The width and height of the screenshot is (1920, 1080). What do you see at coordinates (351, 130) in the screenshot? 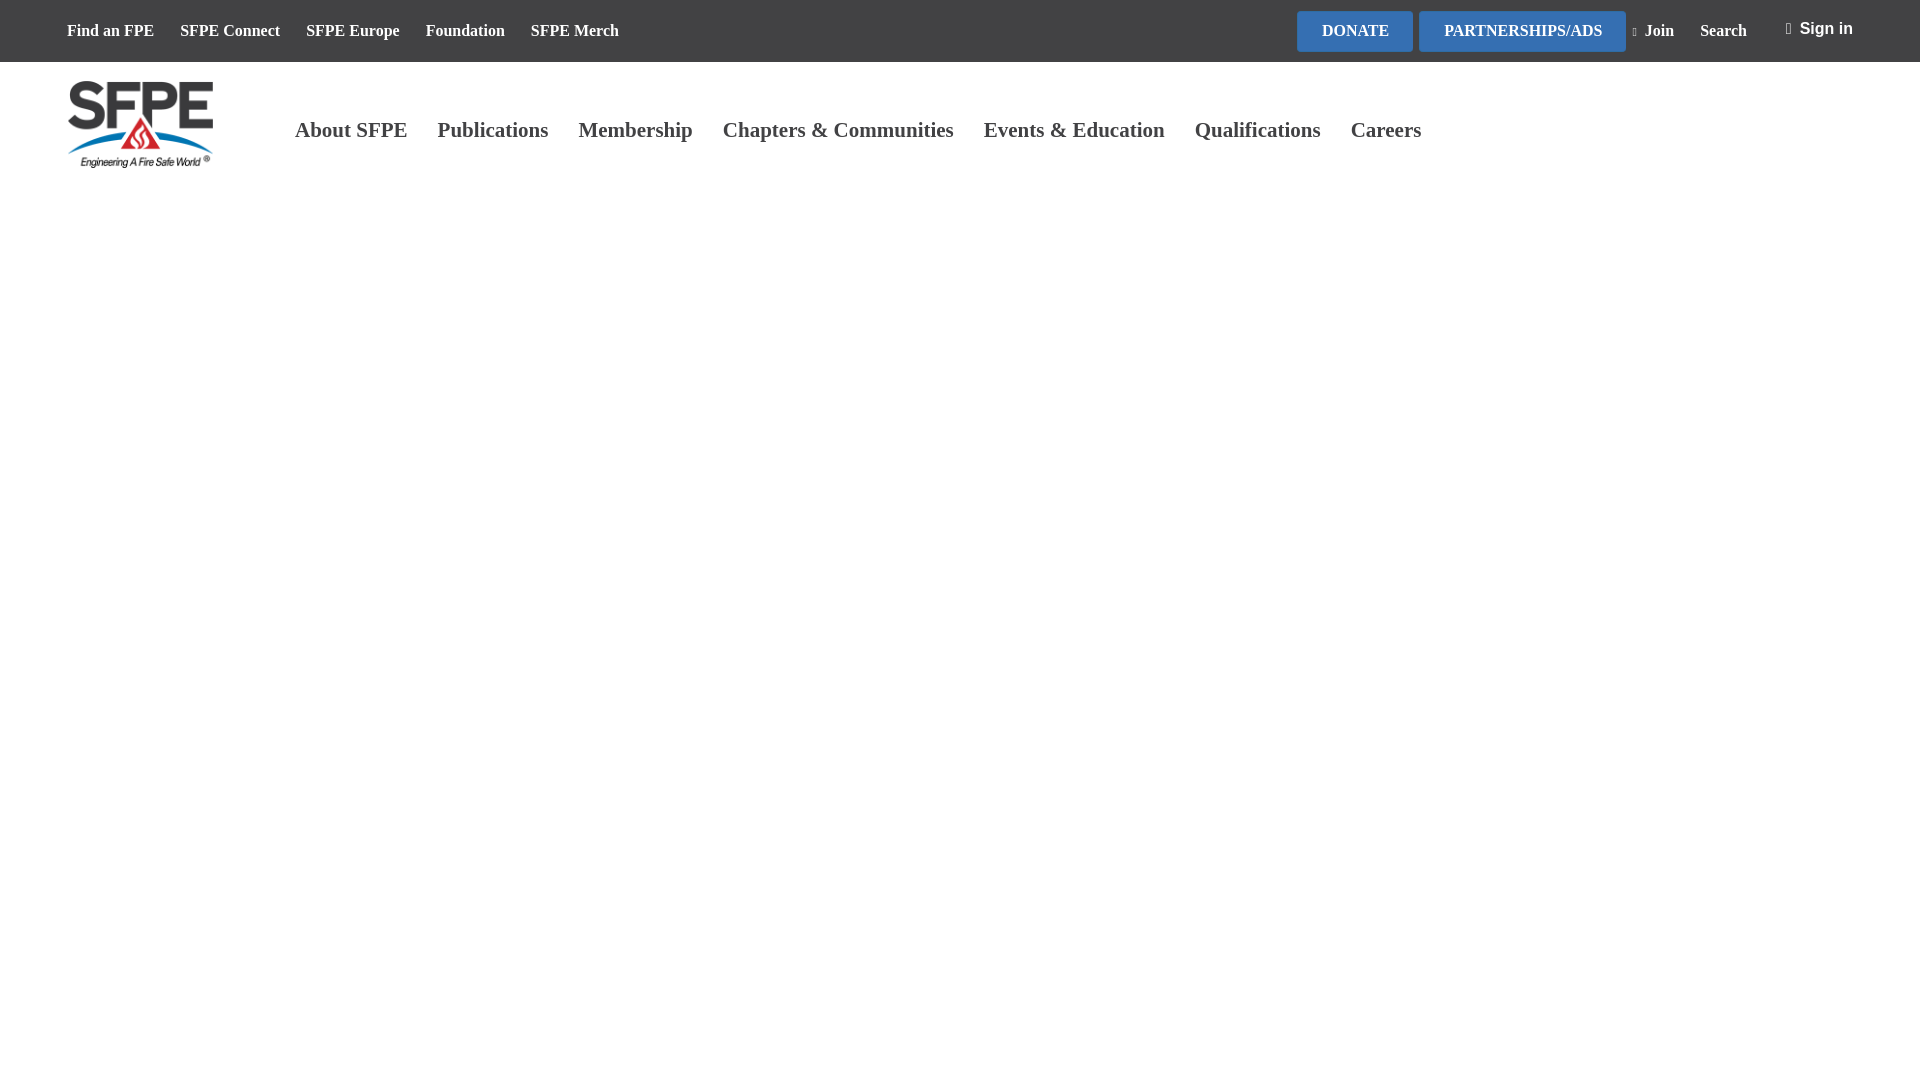
I see `About SFPE` at bounding box center [351, 130].